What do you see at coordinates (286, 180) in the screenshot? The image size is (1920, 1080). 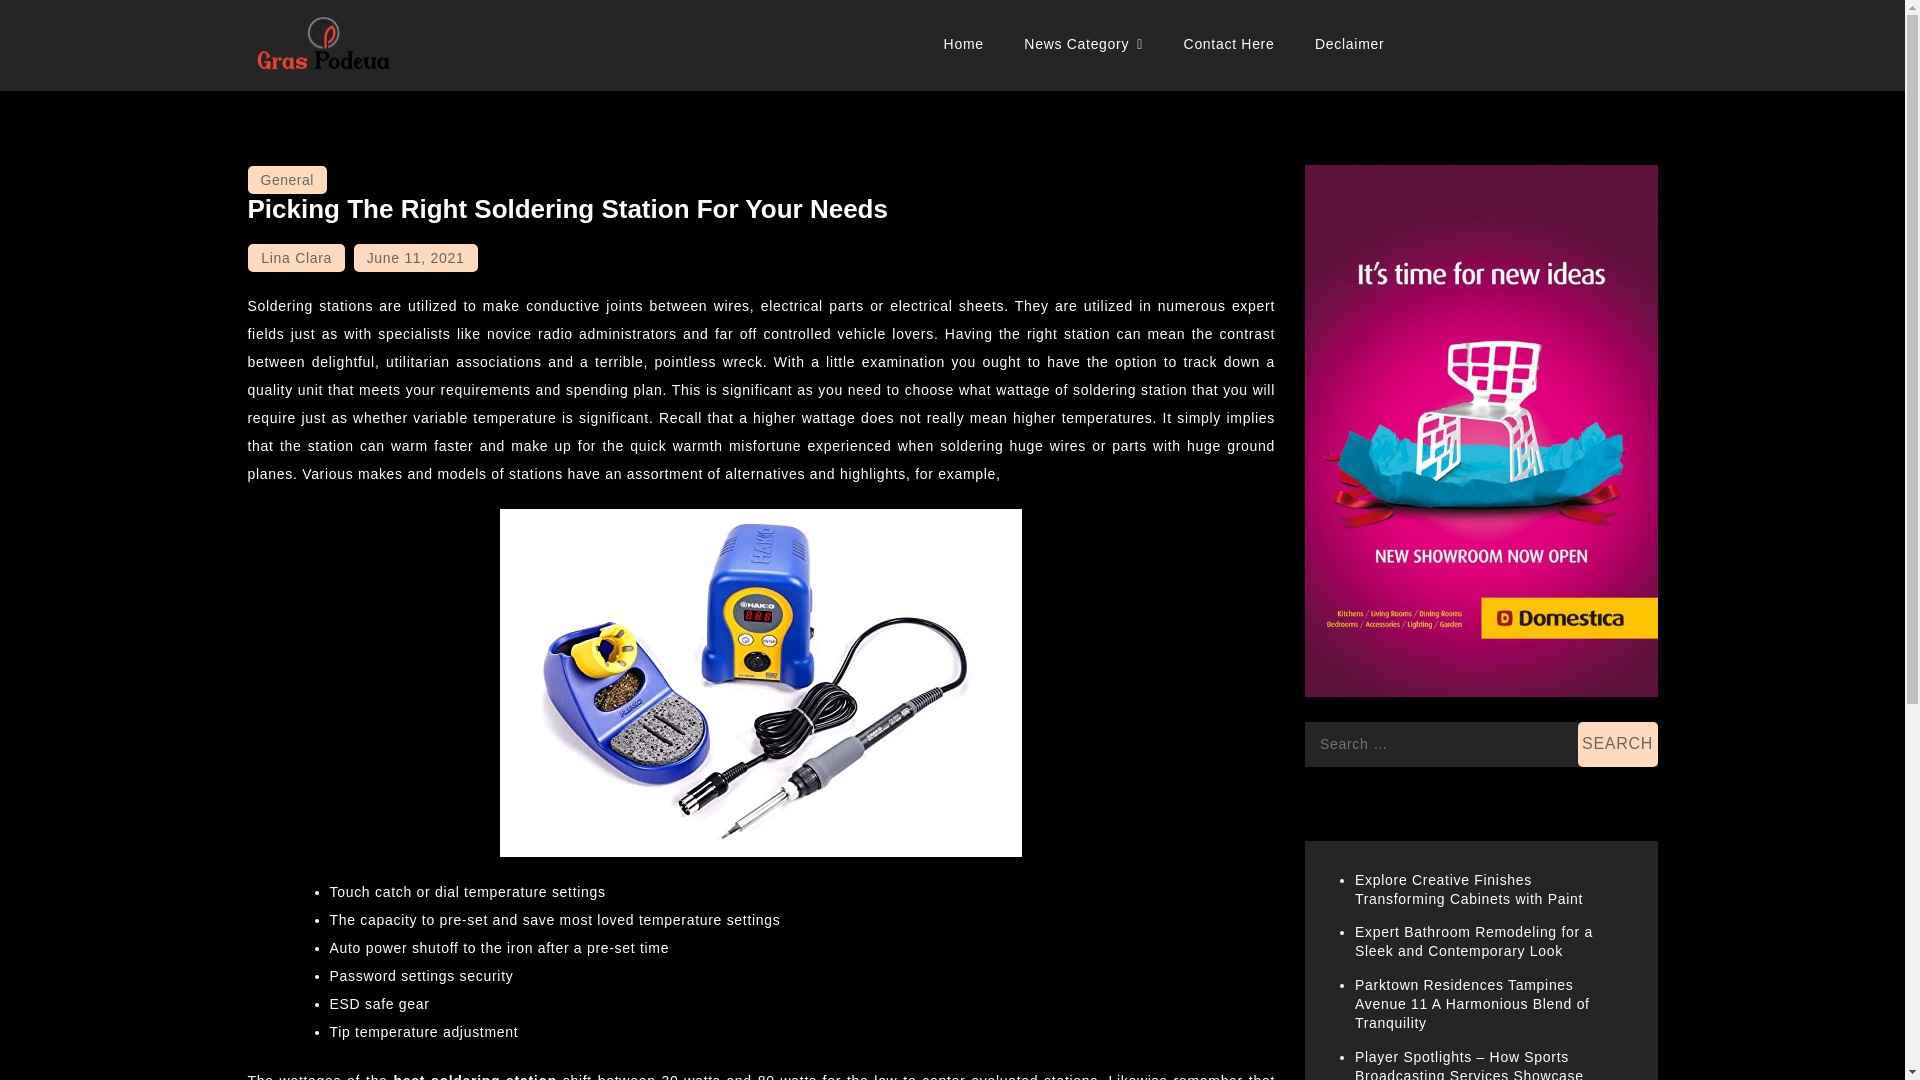 I see `General` at bounding box center [286, 180].